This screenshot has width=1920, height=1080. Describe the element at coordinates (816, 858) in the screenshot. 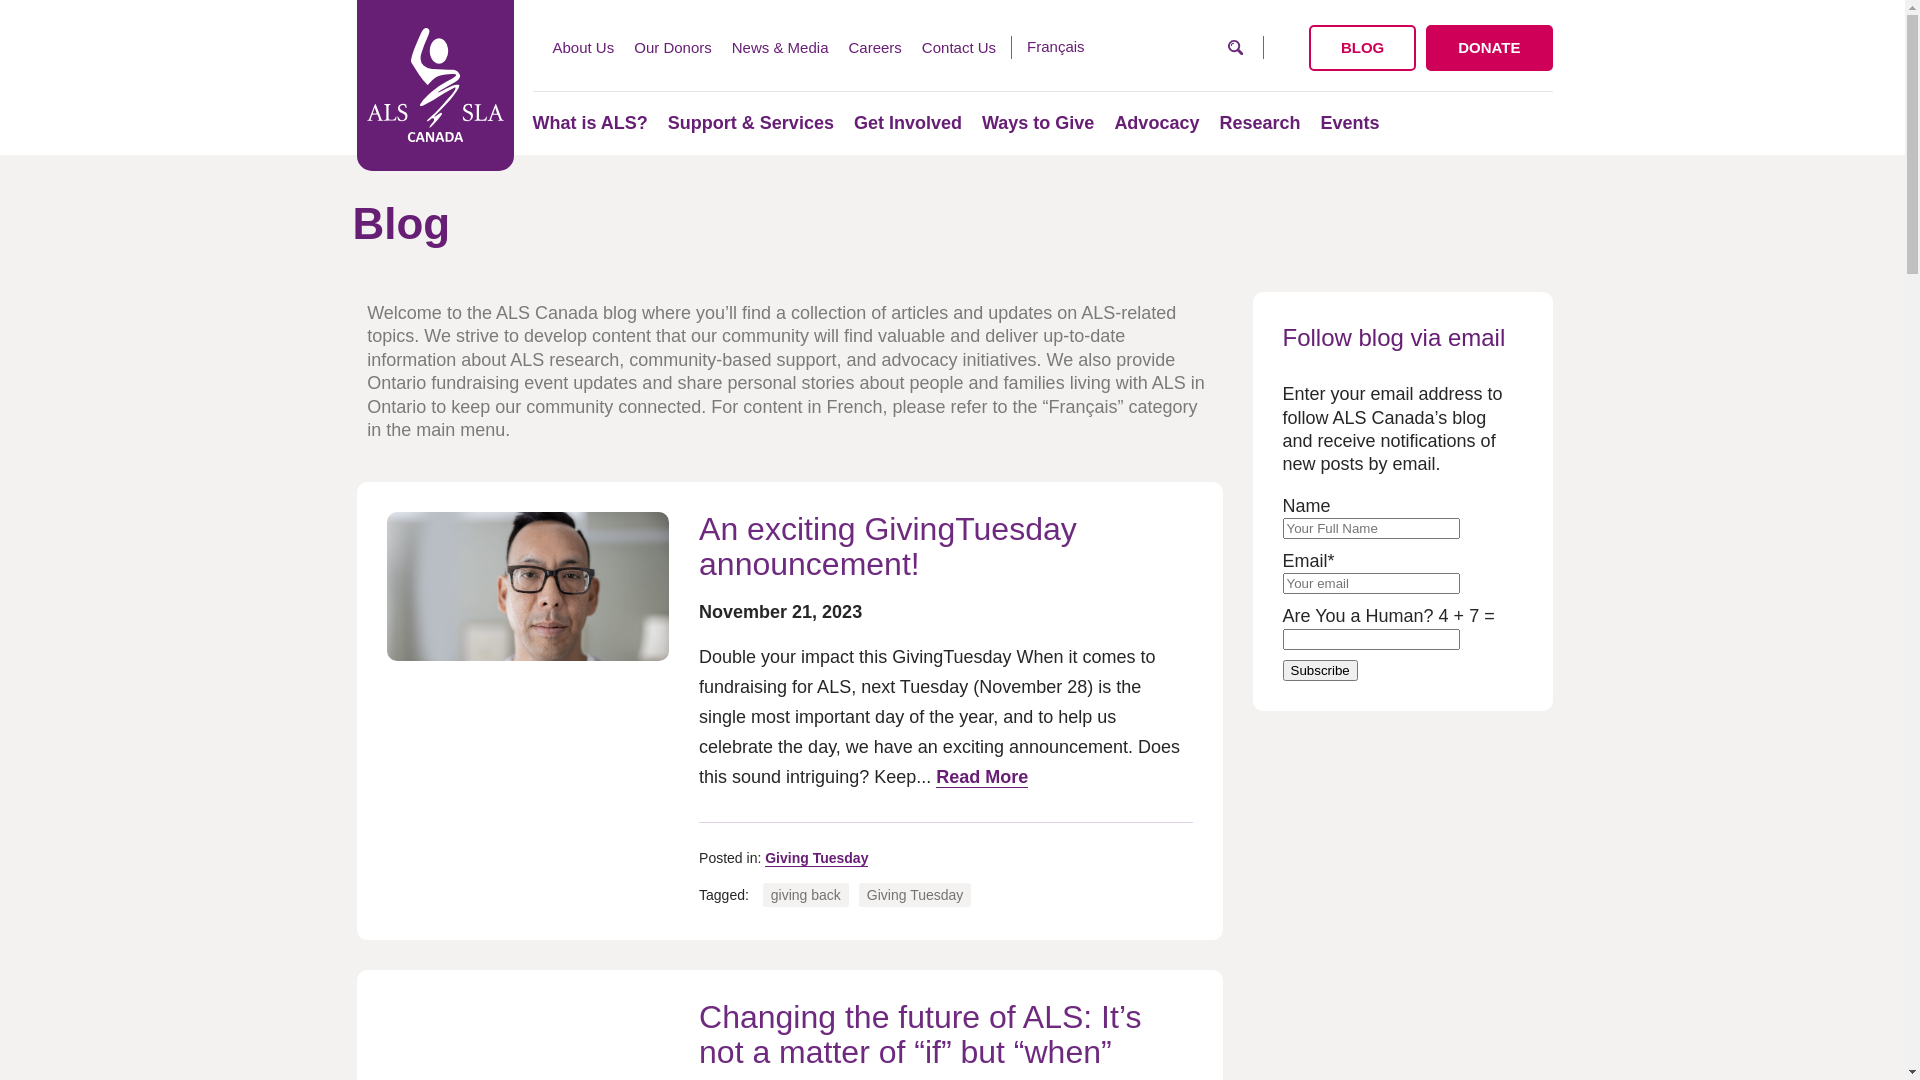

I see `Giving Tuesday` at that location.